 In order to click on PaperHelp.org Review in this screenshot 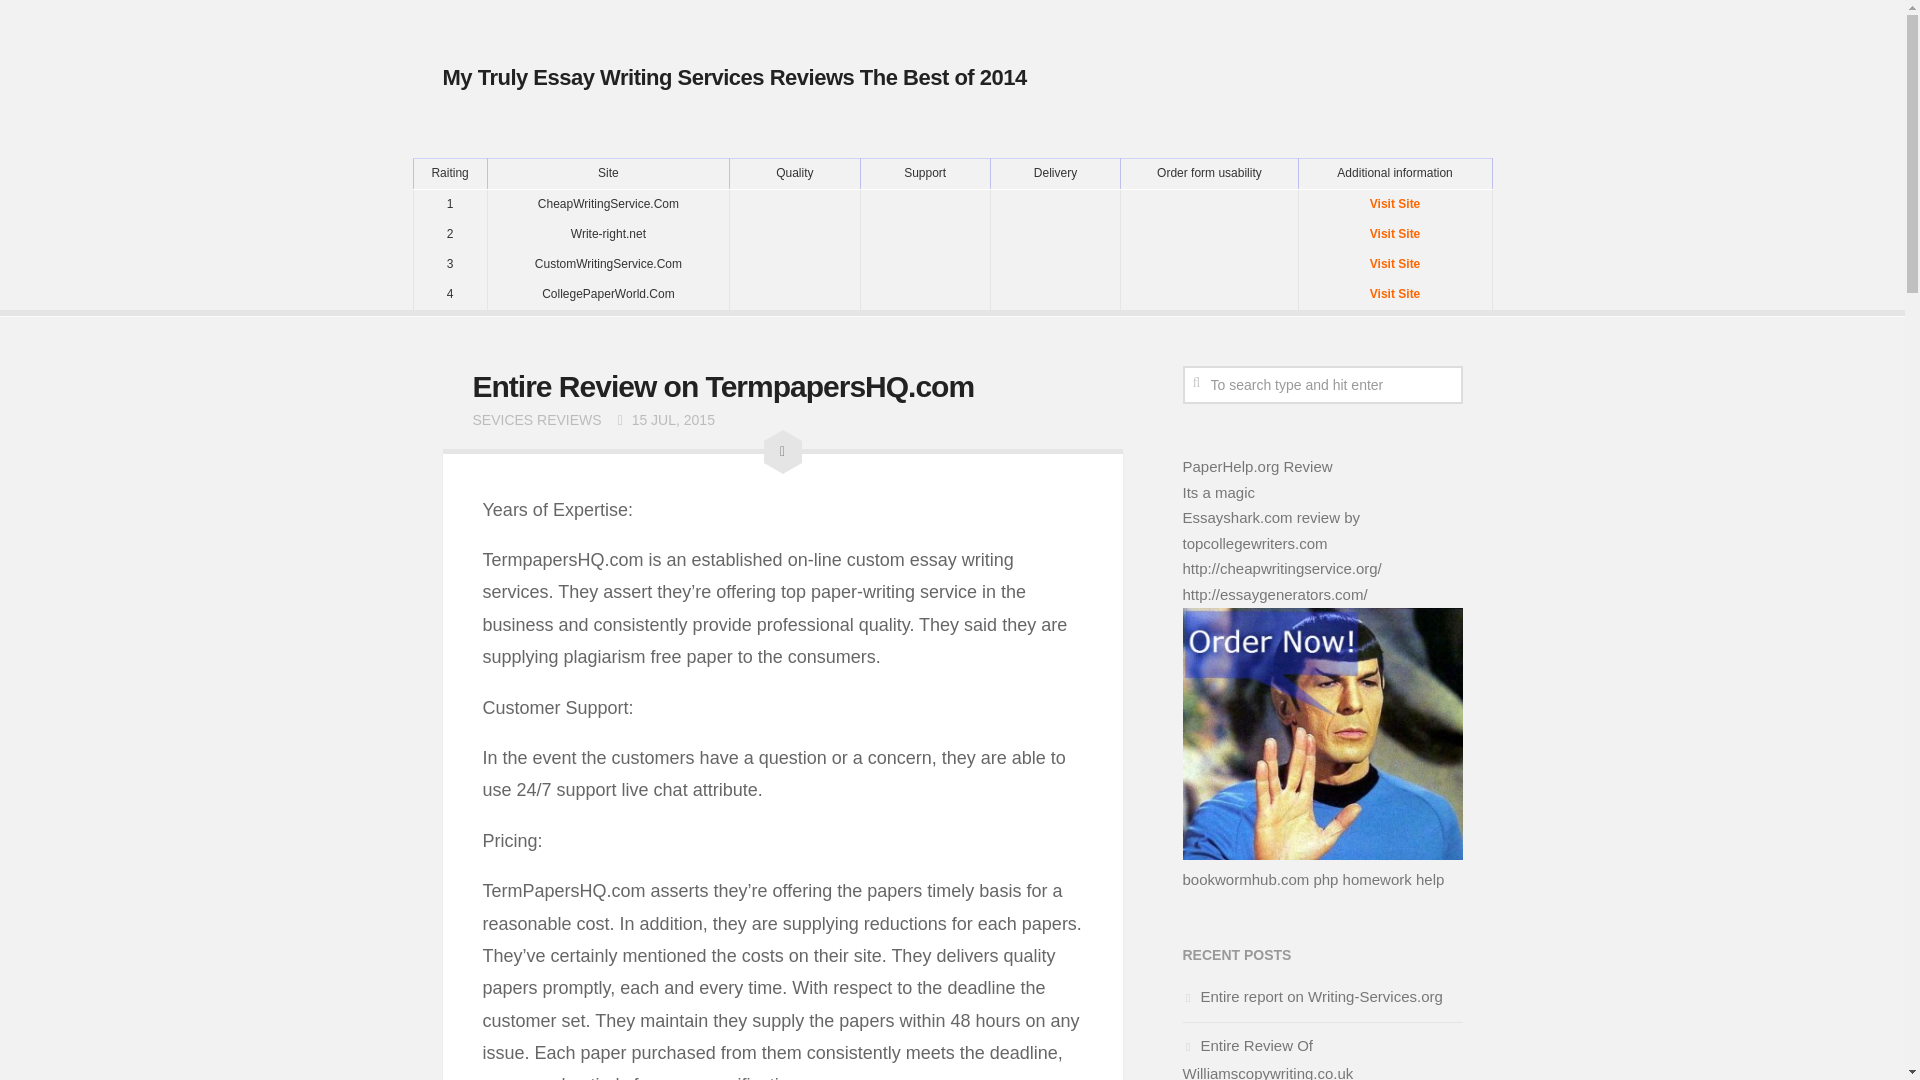, I will do `click(1257, 466)`.